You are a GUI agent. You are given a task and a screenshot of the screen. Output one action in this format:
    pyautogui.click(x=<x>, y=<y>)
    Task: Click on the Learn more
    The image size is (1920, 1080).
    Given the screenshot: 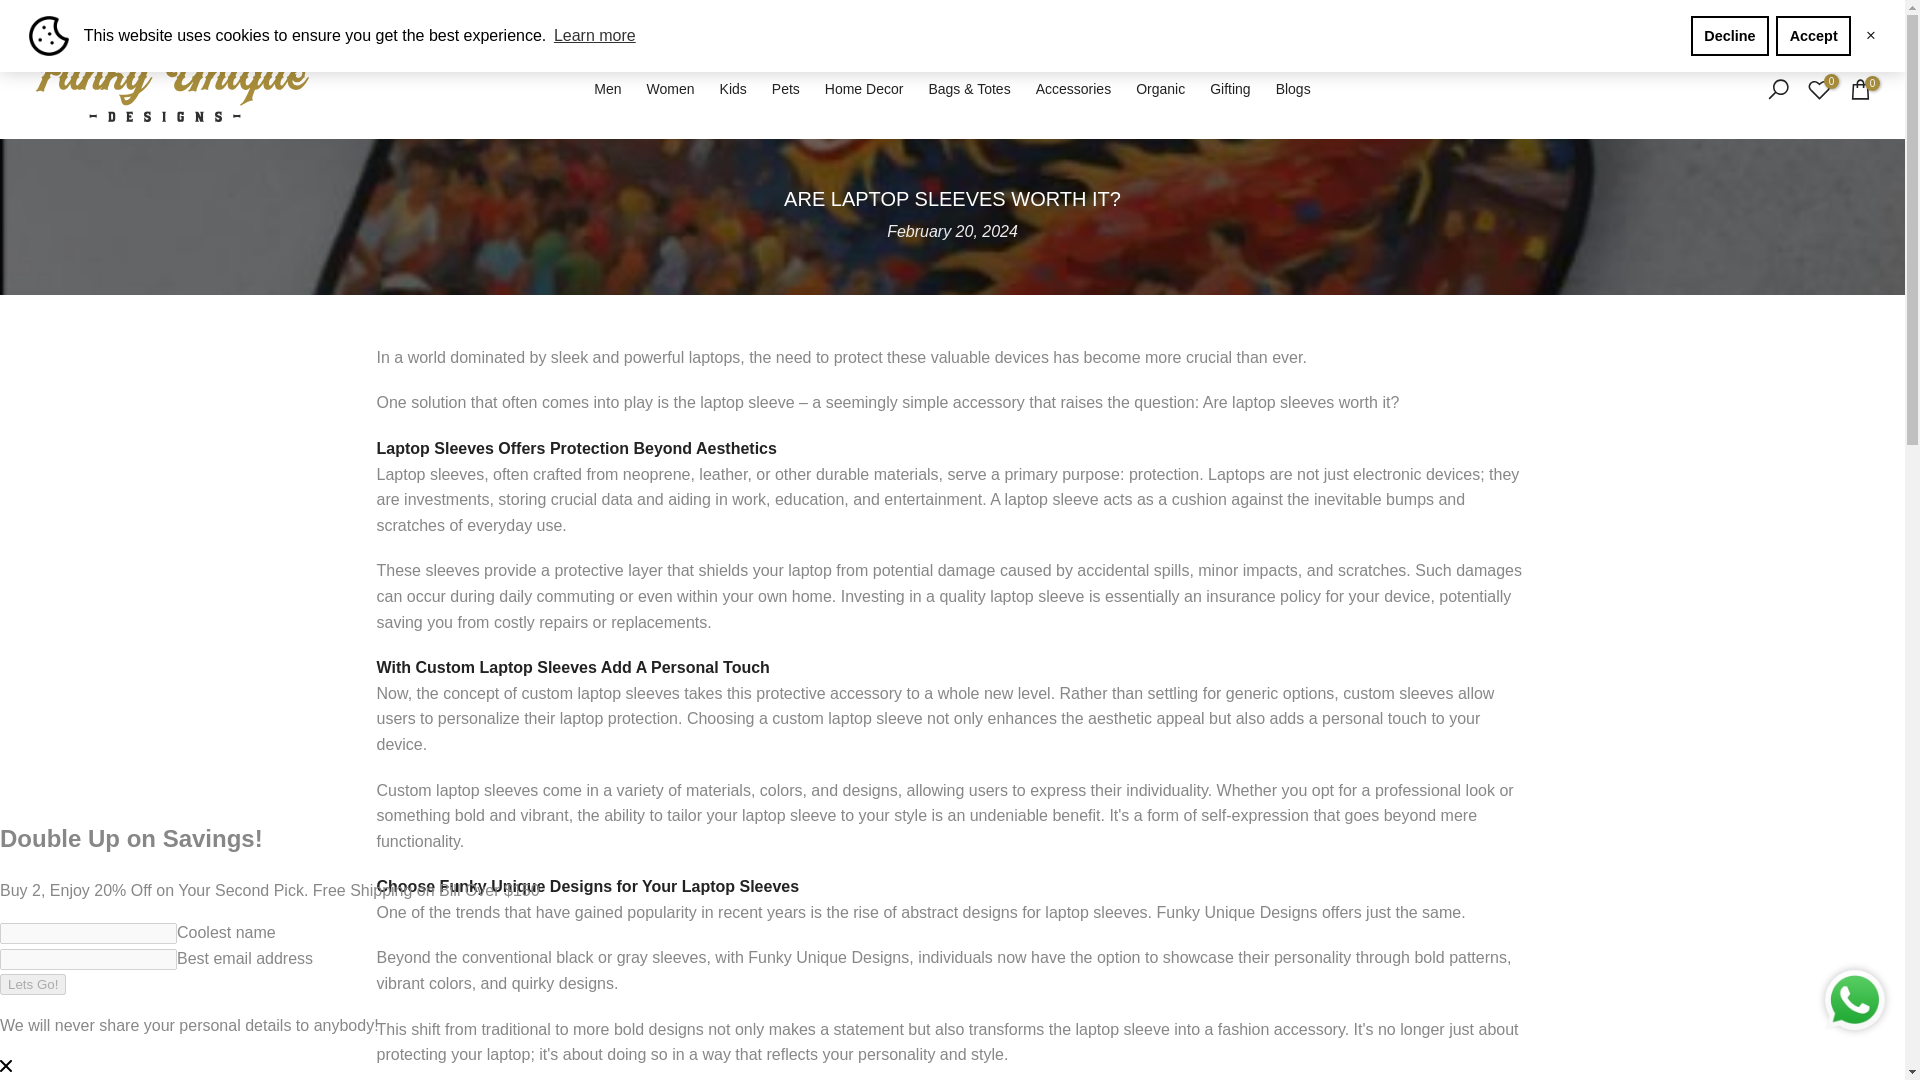 What is the action you would take?
    pyautogui.click(x=595, y=35)
    